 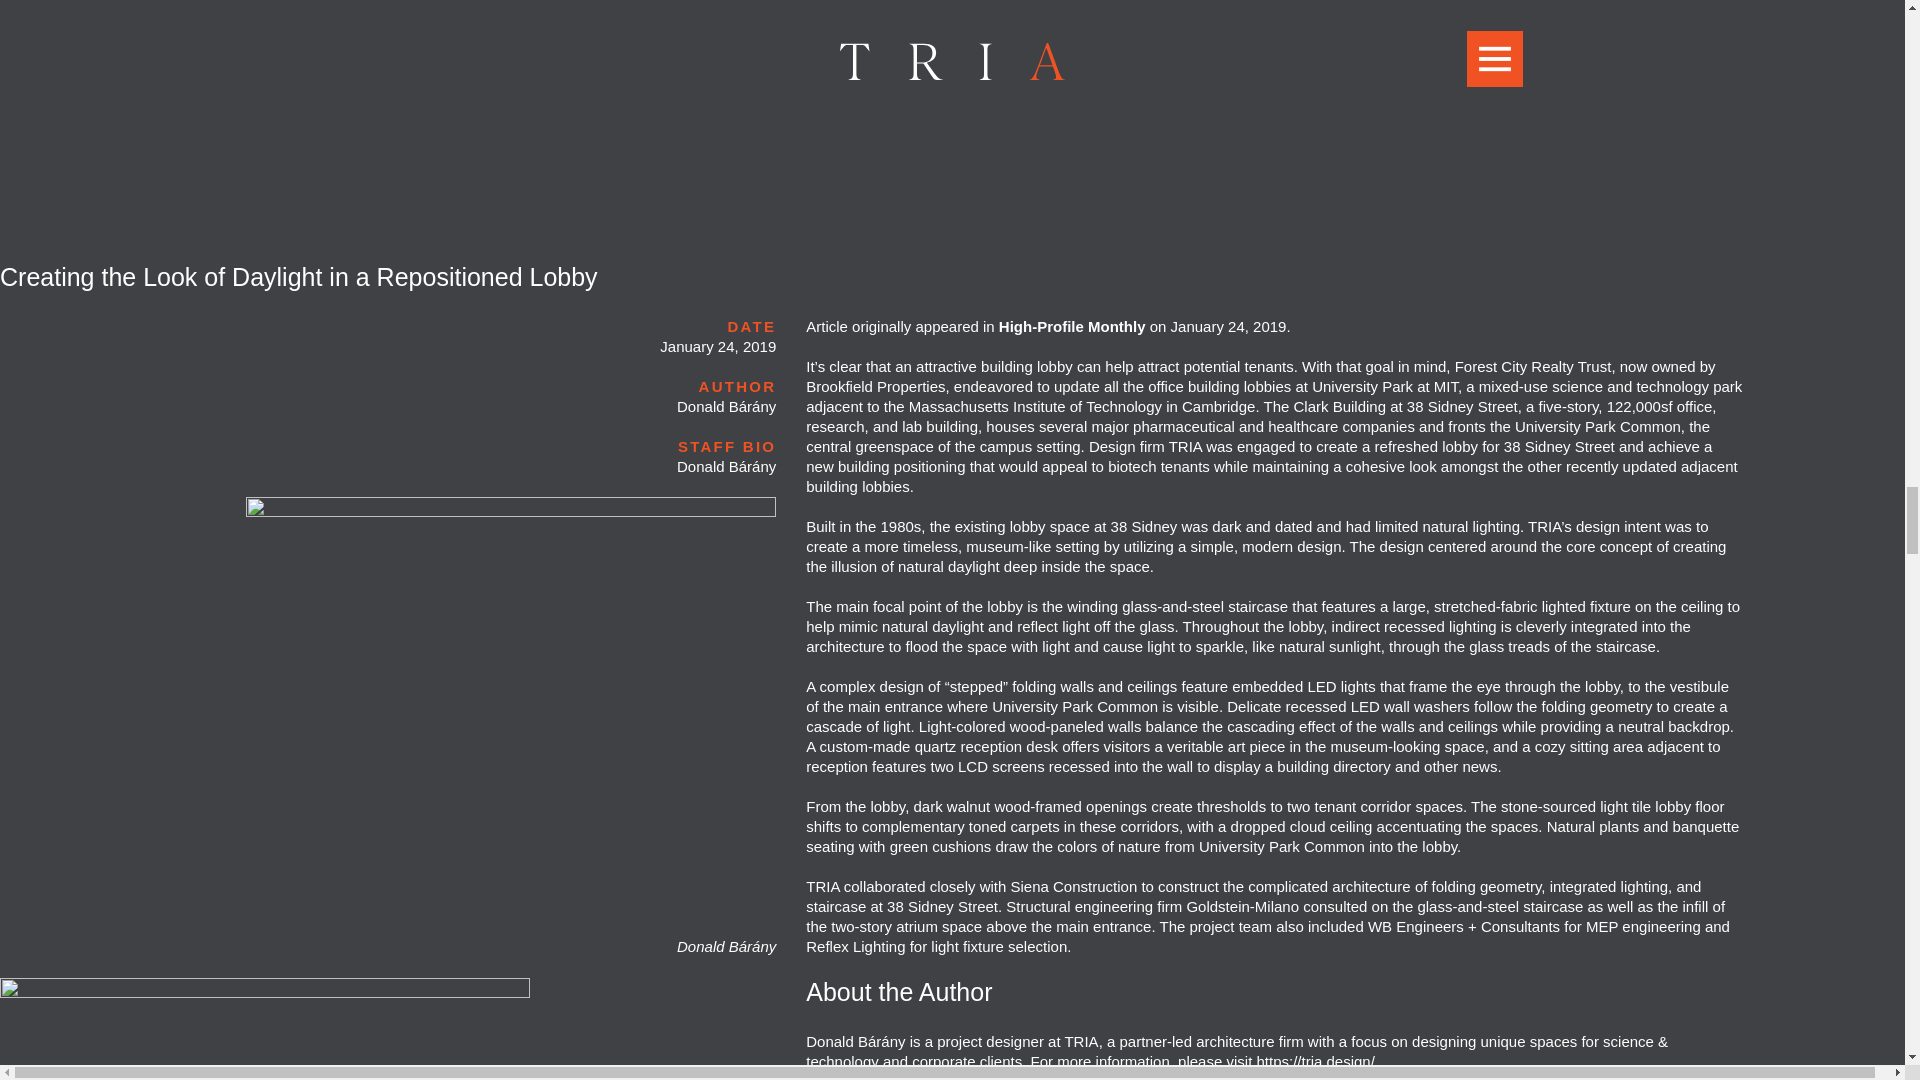 What do you see at coordinates (298, 276) in the screenshot?
I see `Creating the Look of Daylight in a Repositioned Lobby` at bounding box center [298, 276].